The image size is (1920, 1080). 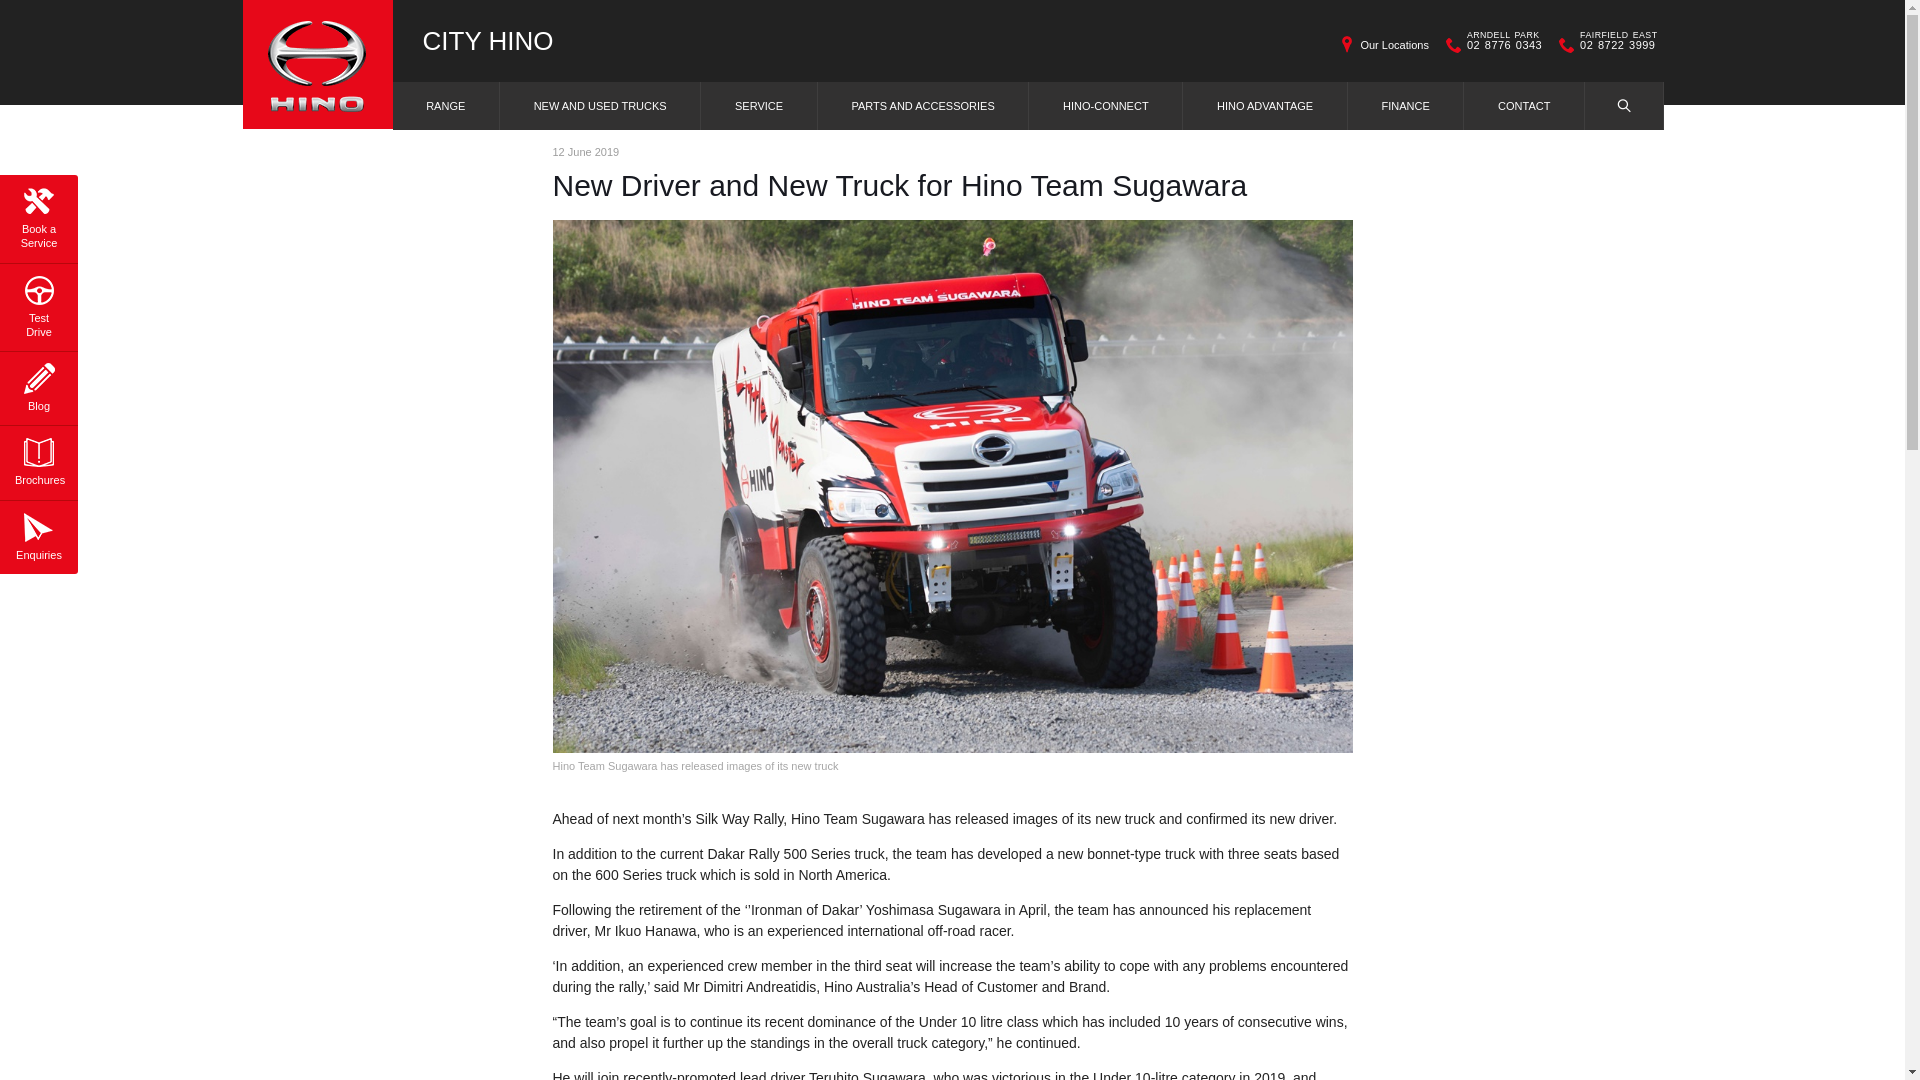 What do you see at coordinates (758, 106) in the screenshot?
I see `SERVICE` at bounding box center [758, 106].